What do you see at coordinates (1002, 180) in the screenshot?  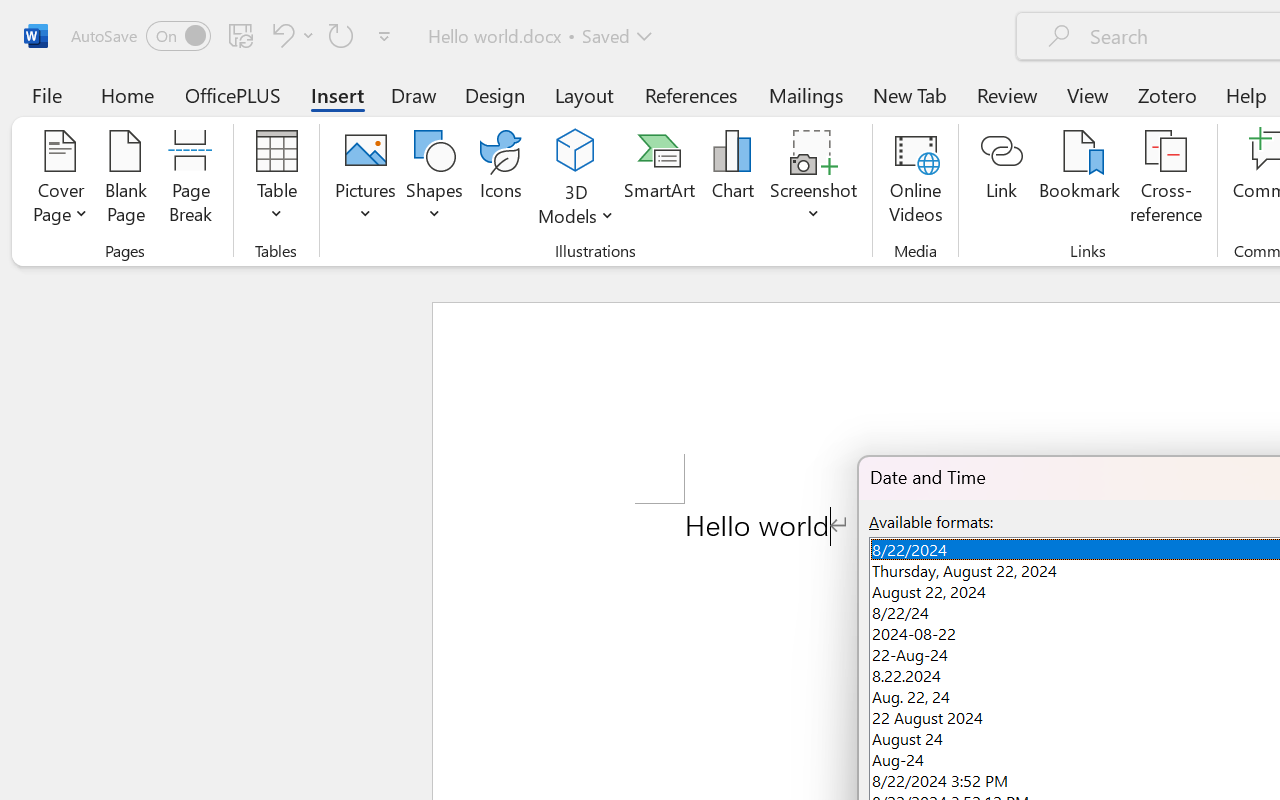 I see `Link` at bounding box center [1002, 180].